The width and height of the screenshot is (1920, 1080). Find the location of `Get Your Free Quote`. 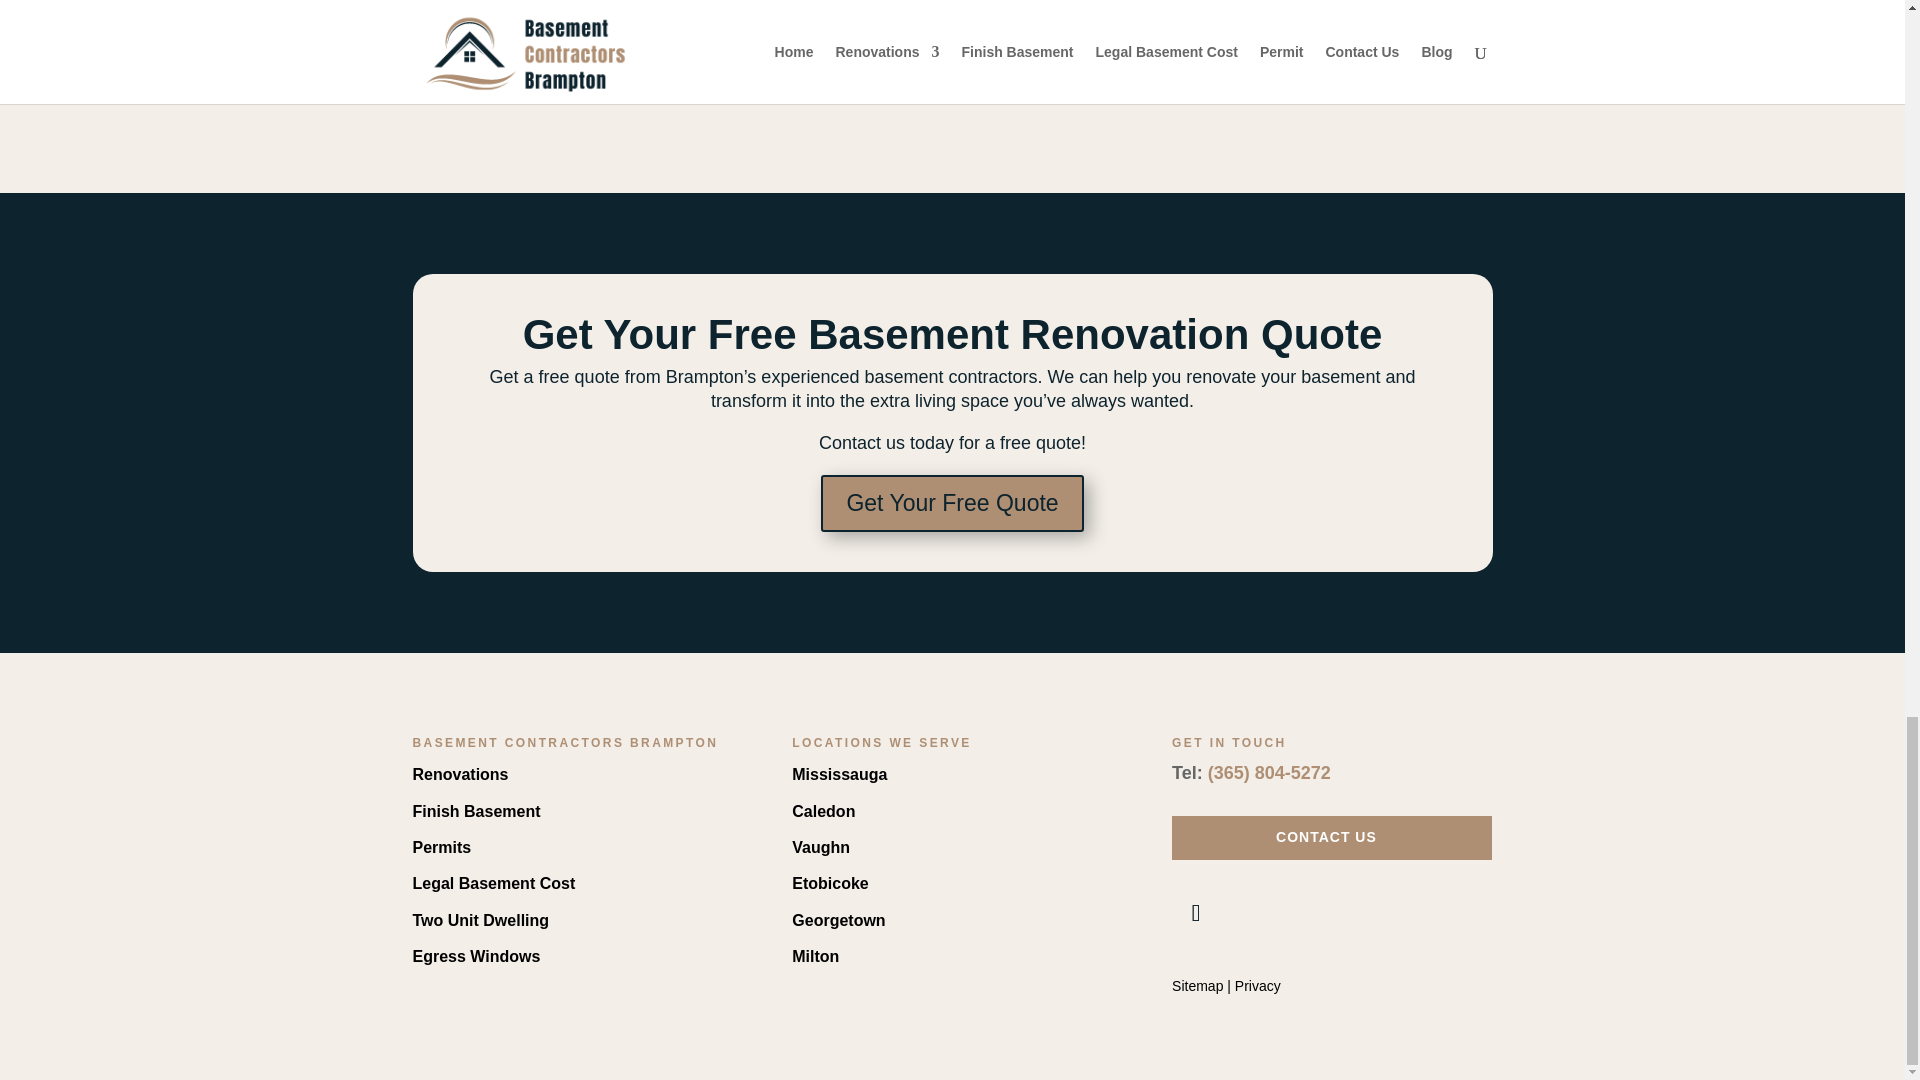

Get Your Free Quote is located at coordinates (952, 504).